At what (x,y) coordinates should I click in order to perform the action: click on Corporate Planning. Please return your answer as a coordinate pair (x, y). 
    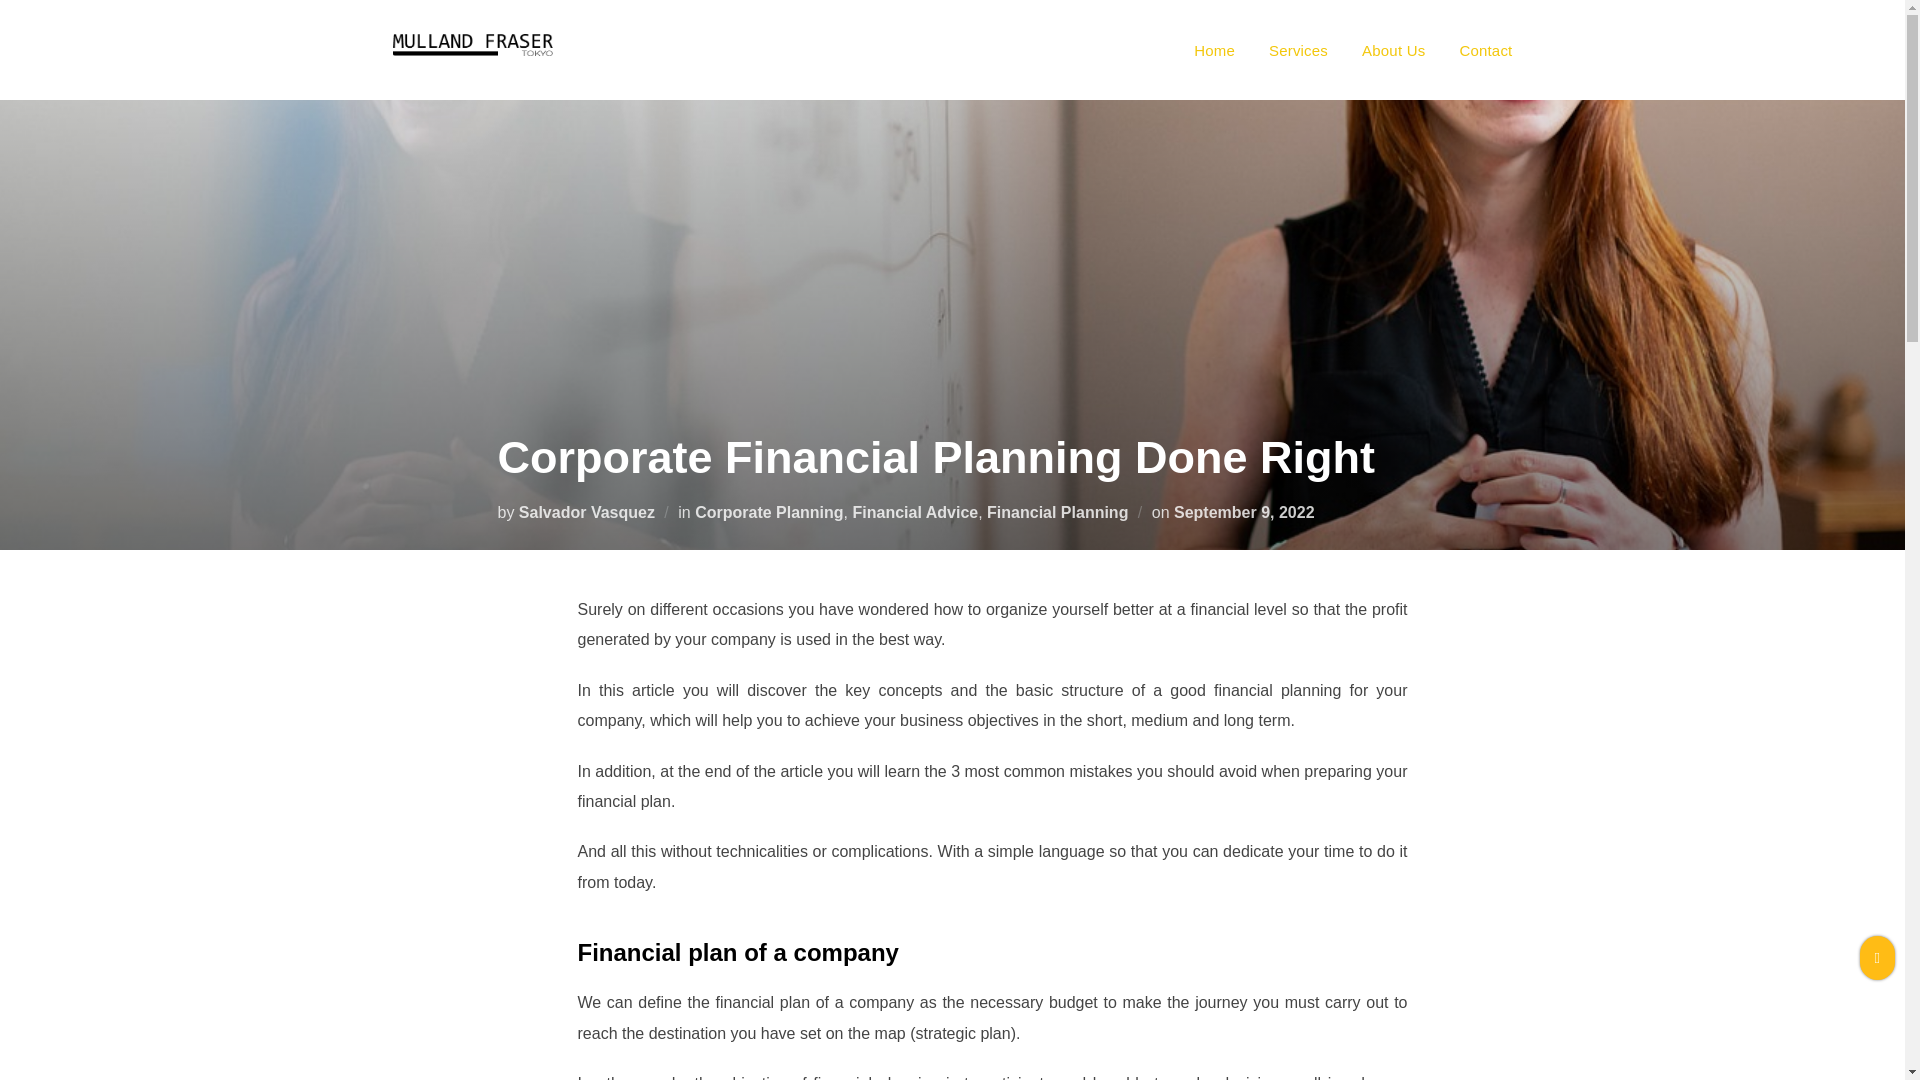
    Looking at the image, I should click on (768, 512).